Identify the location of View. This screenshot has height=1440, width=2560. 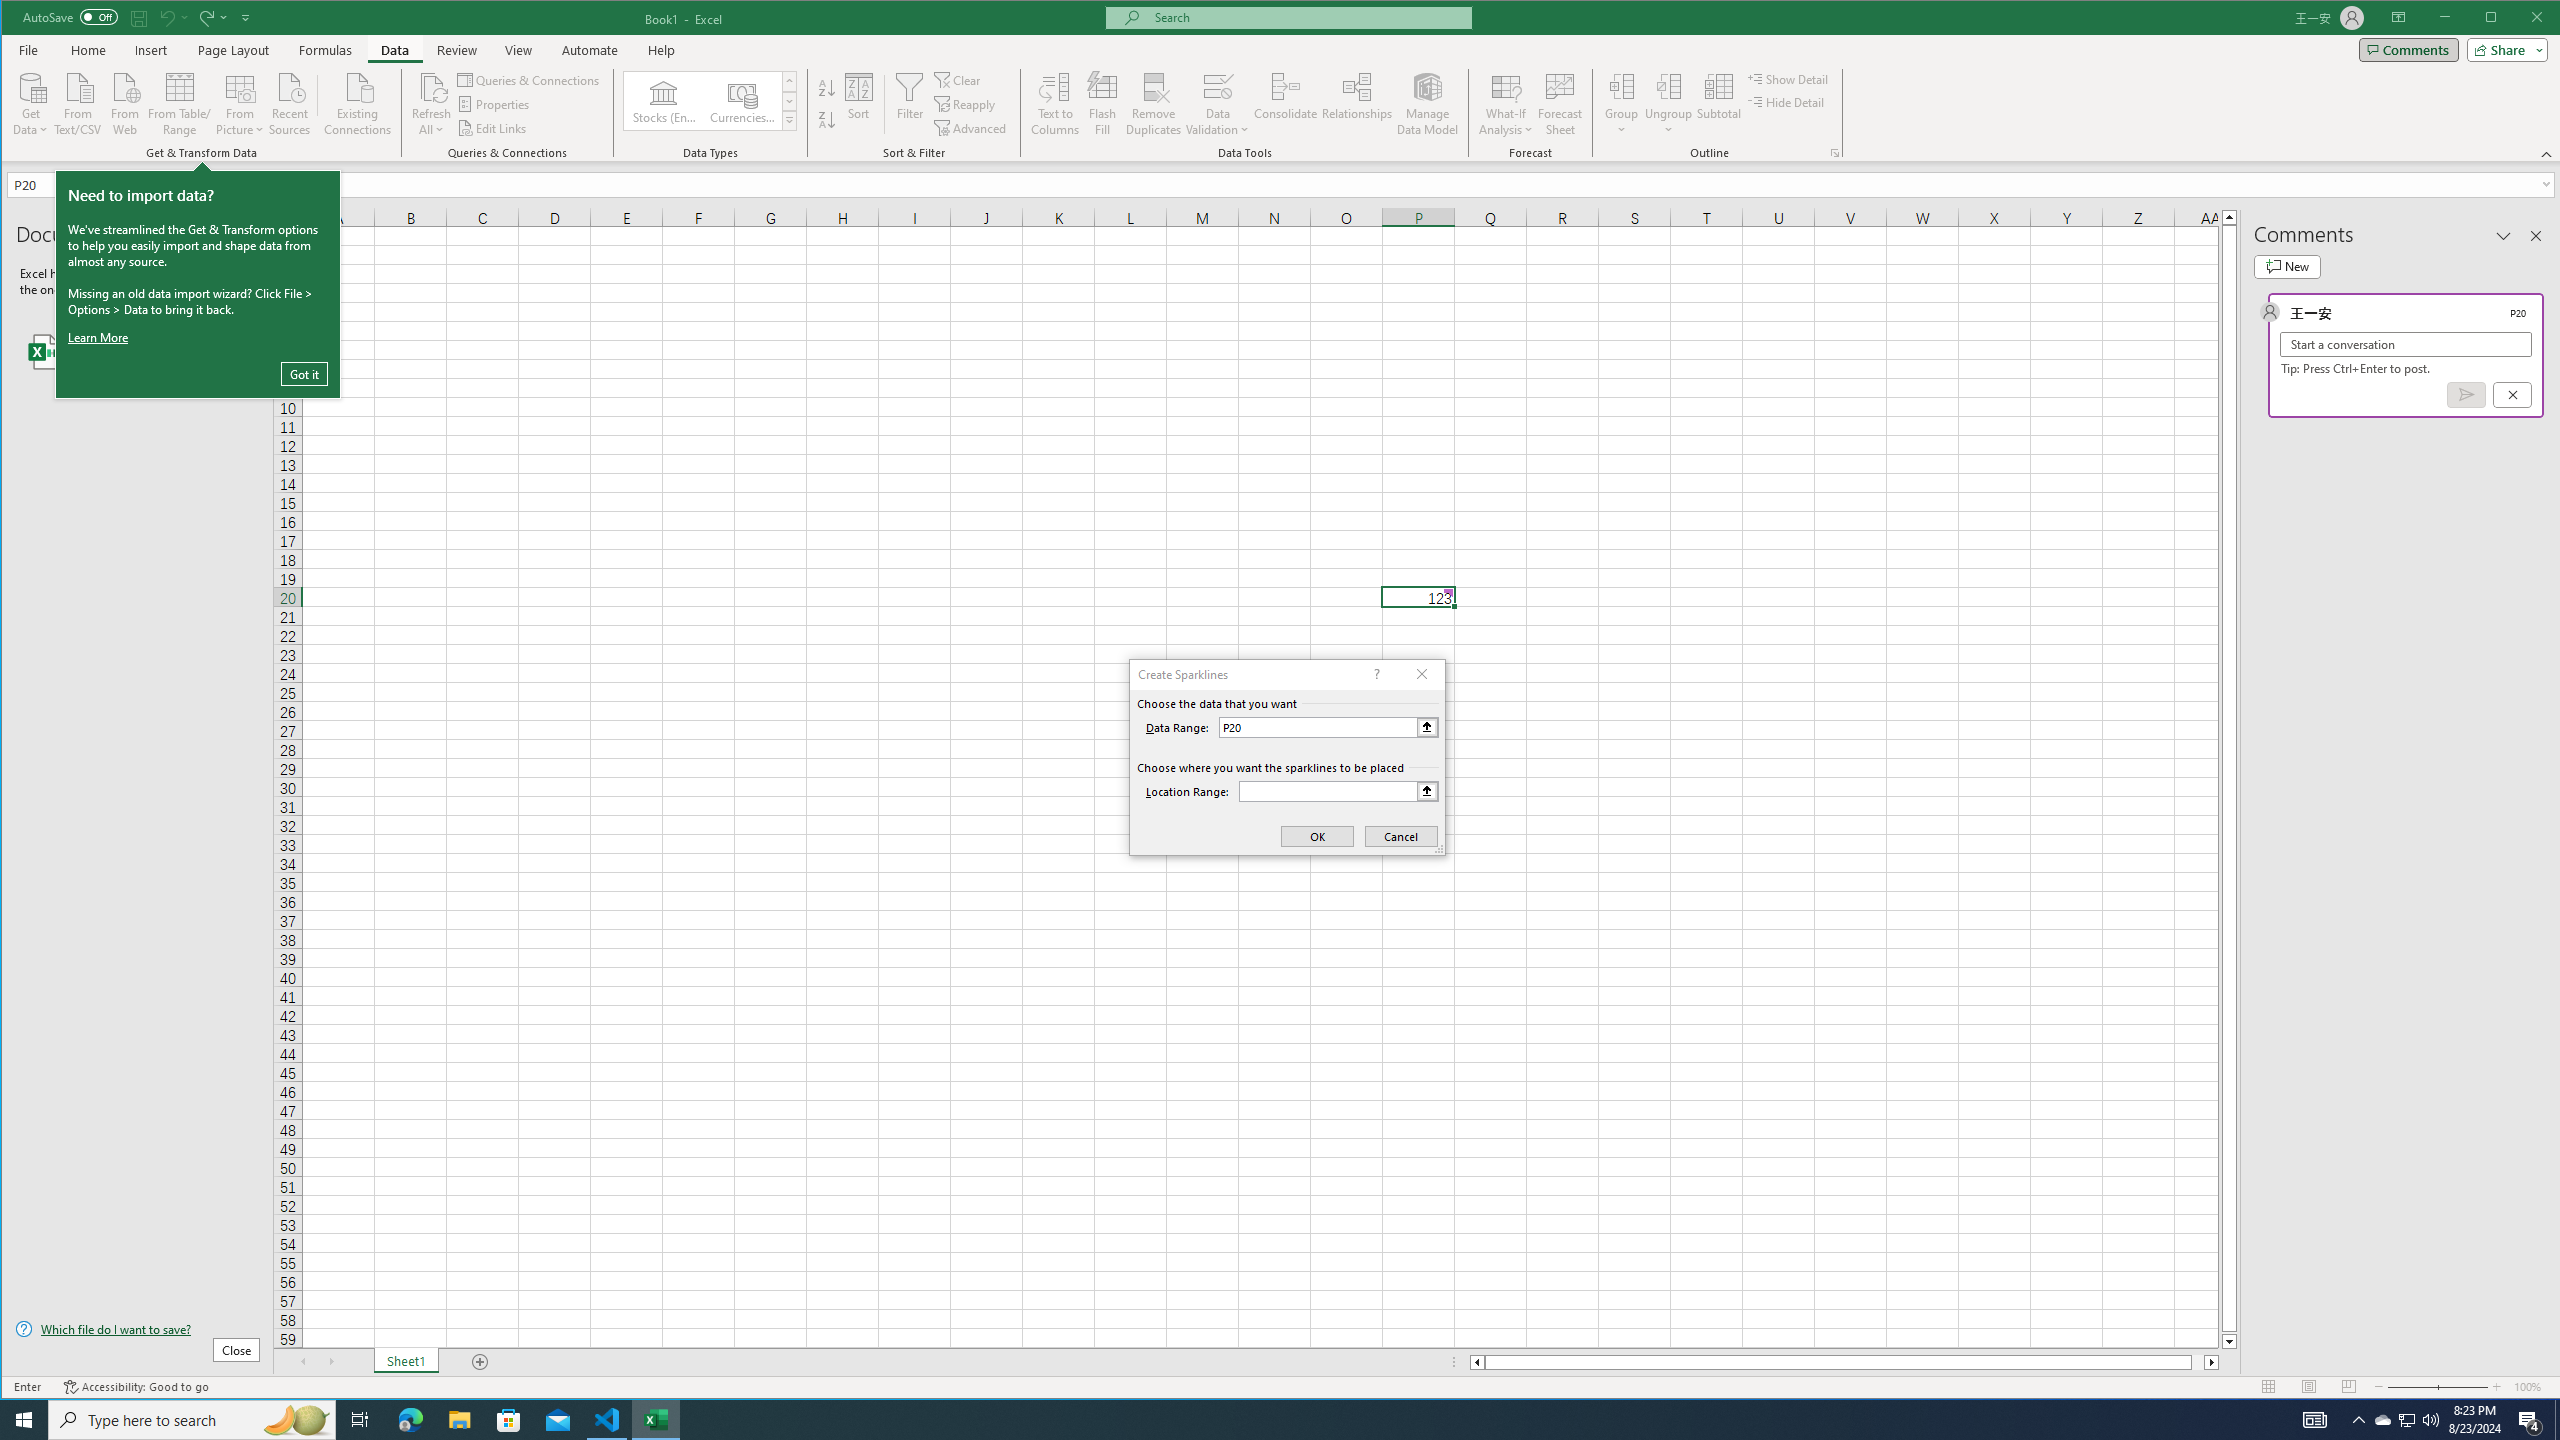
(518, 50).